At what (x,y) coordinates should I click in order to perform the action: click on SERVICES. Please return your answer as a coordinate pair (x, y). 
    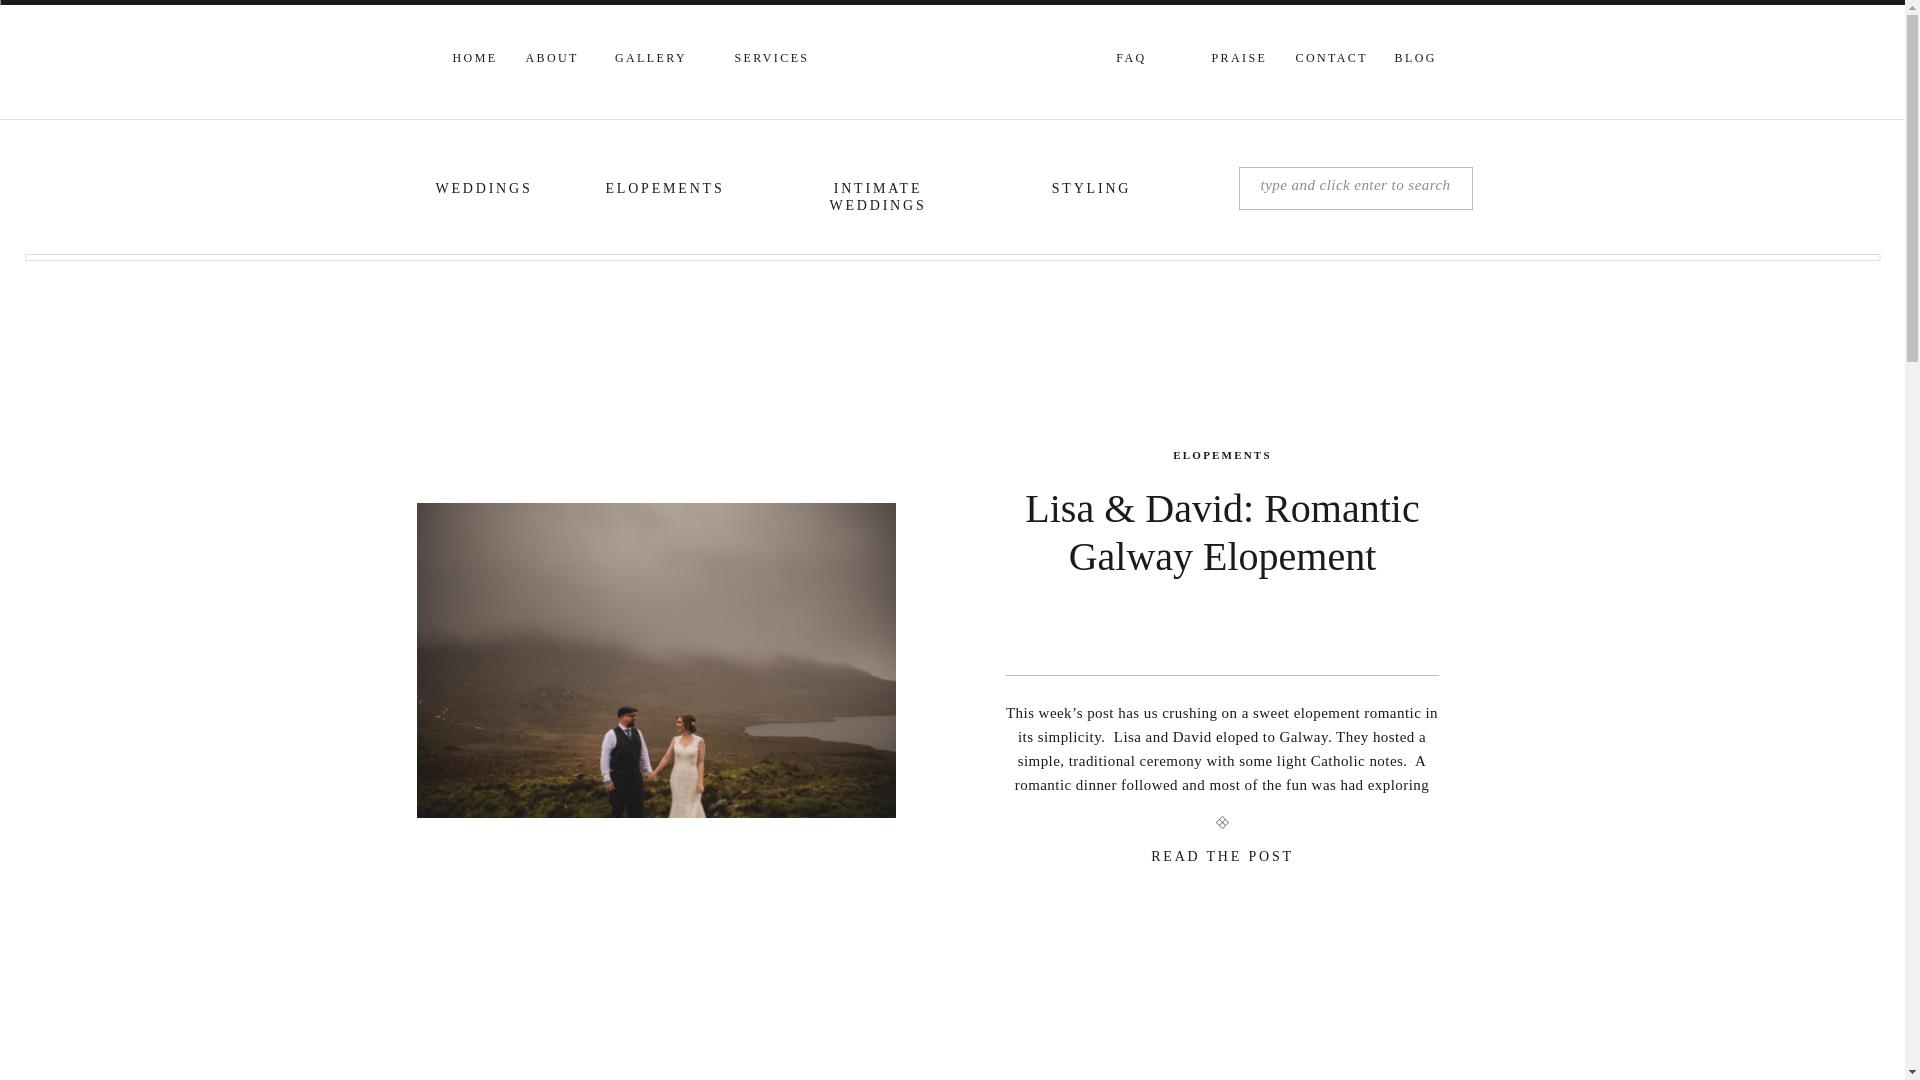
    Looking at the image, I should click on (772, 60).